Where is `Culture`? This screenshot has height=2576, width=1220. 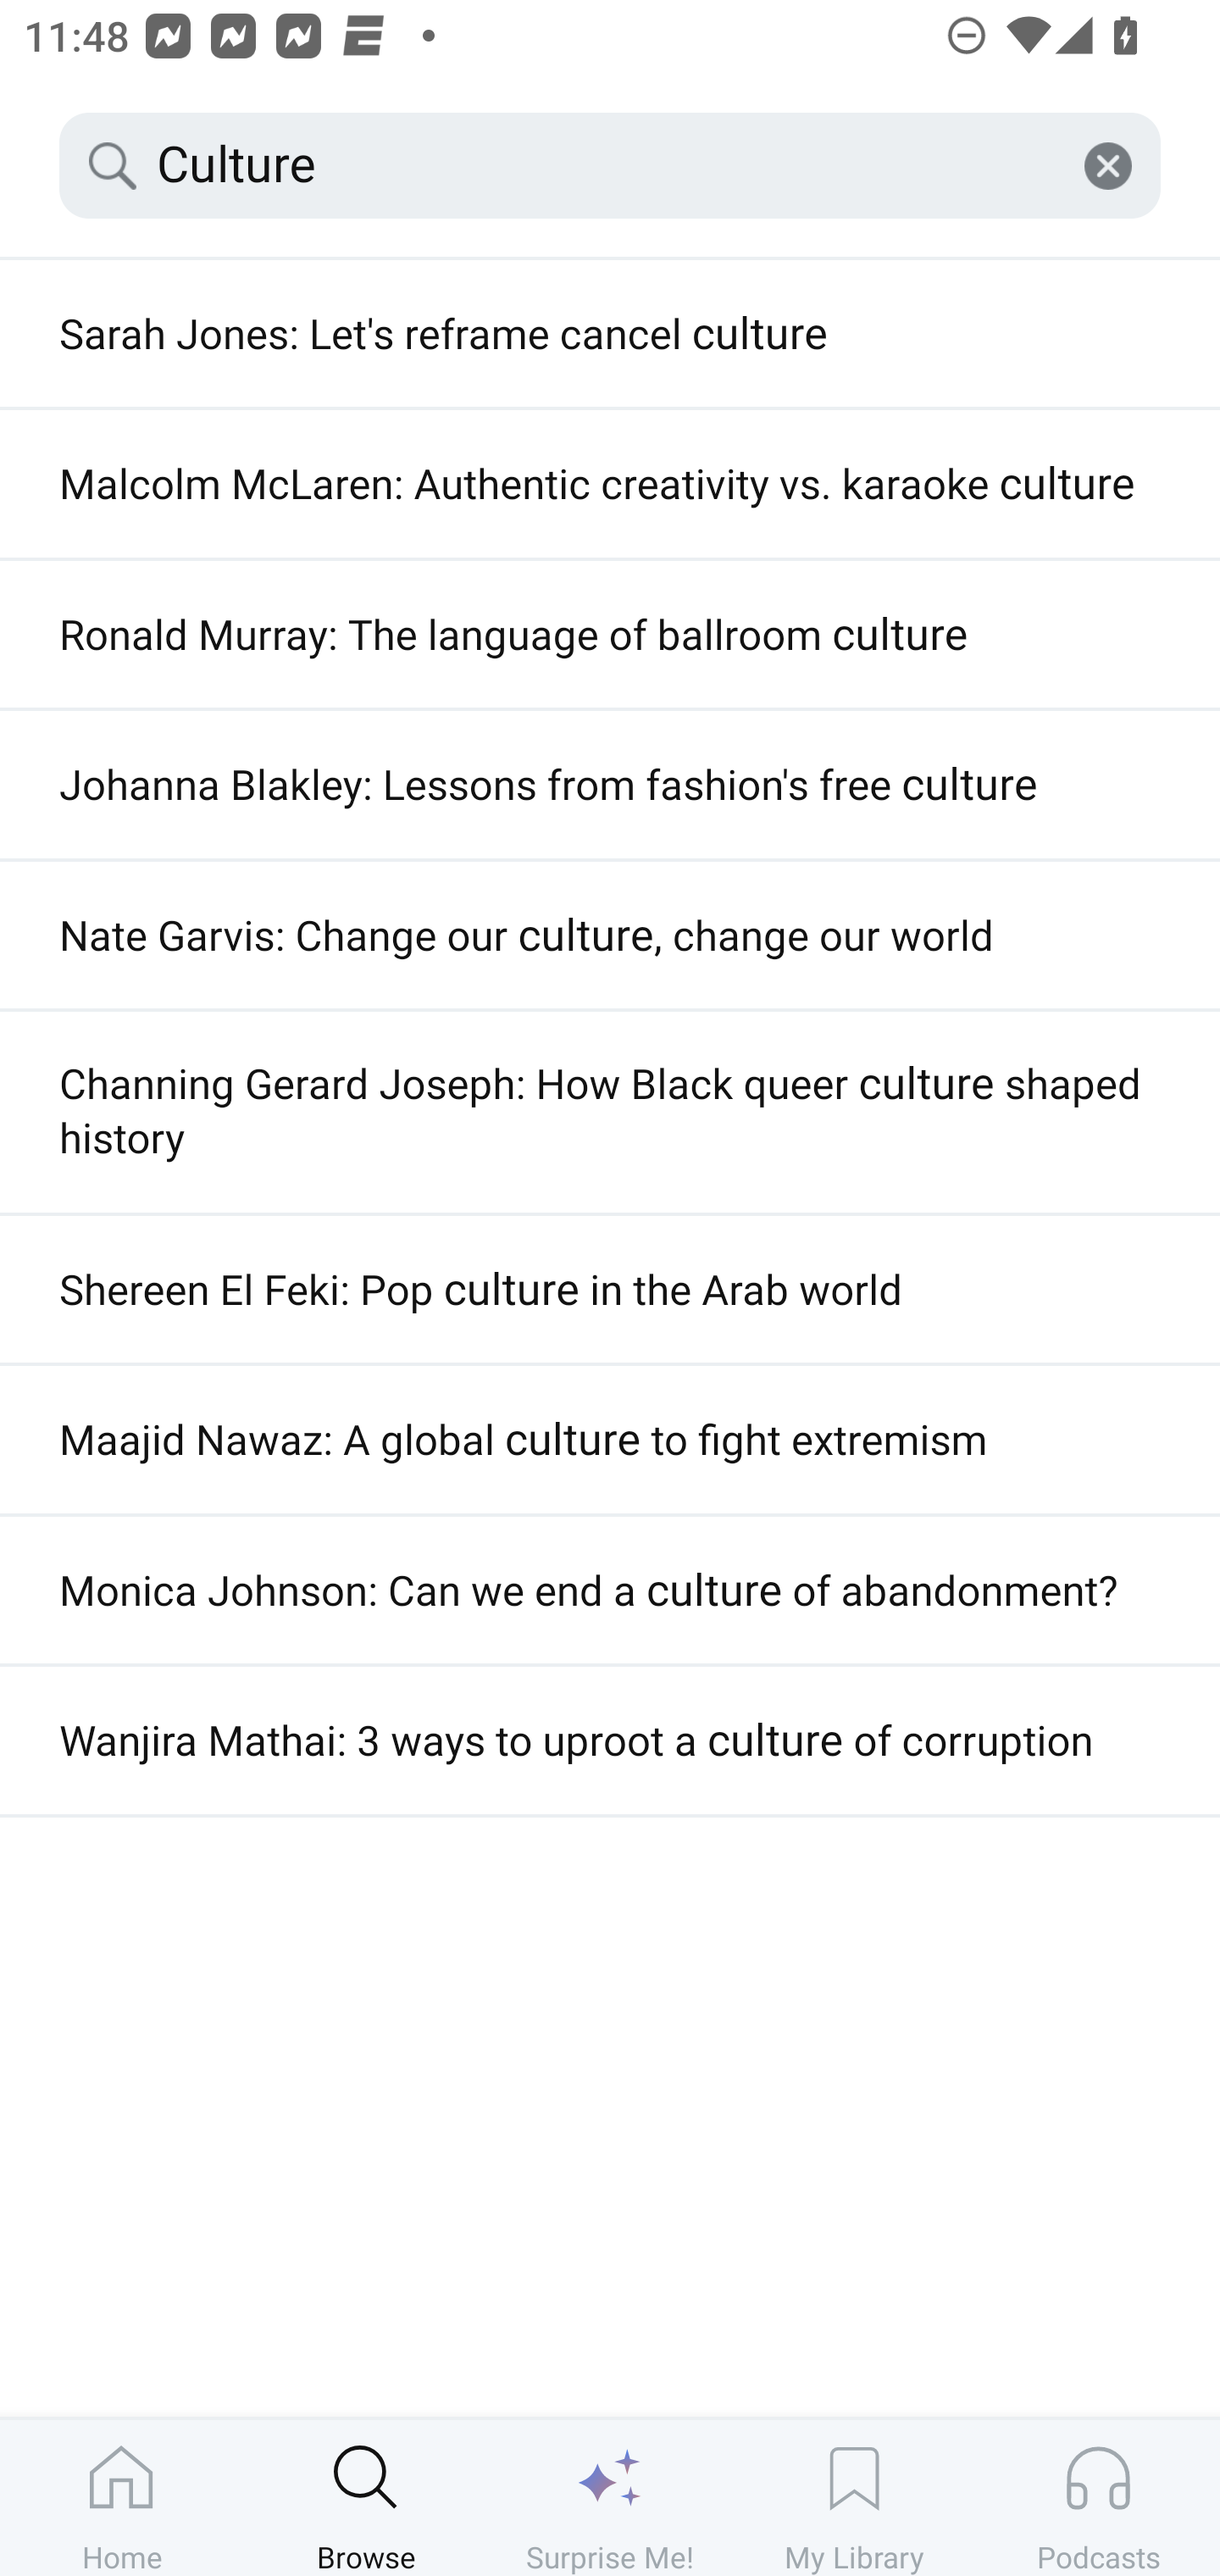
Culture is located at coordinates (610, 166).